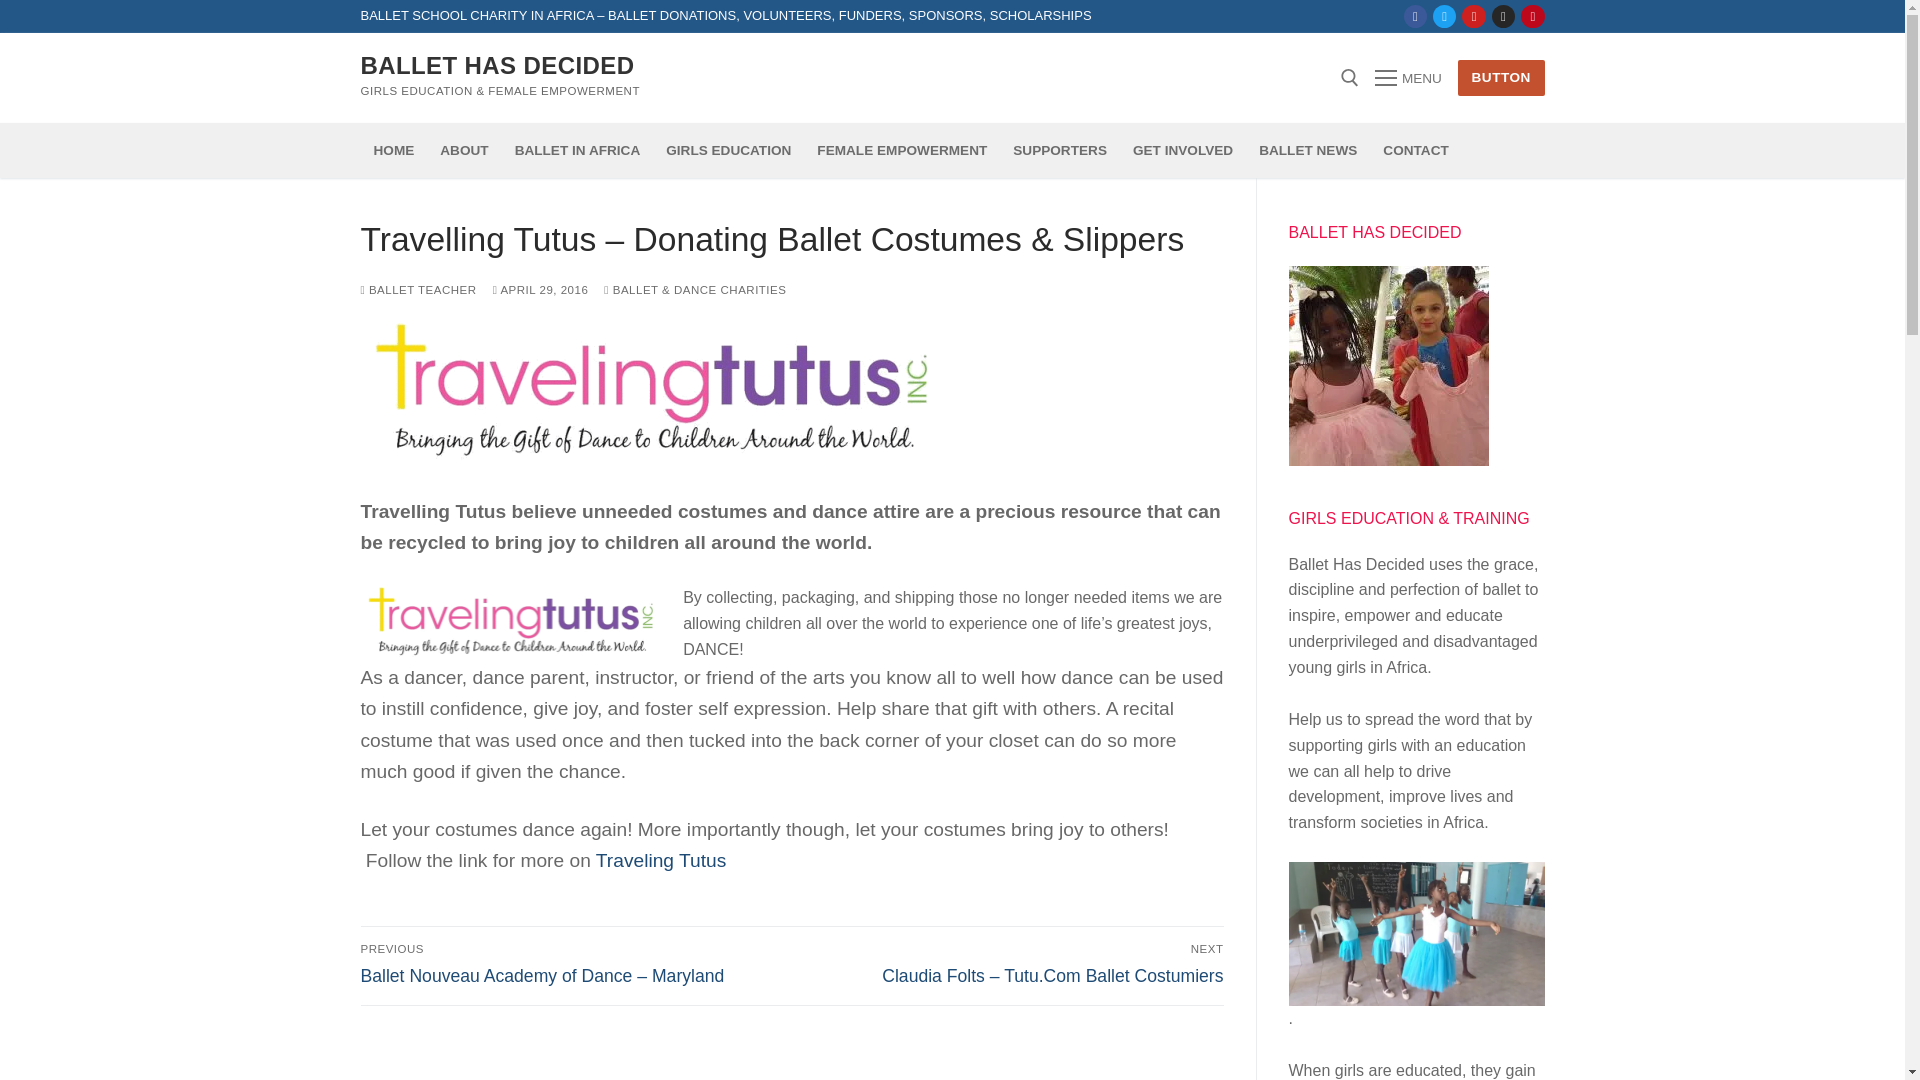 The height and width of the screenshot is (1080, 1920). I want to click on BALLET TEACHER, so click(418, 290).